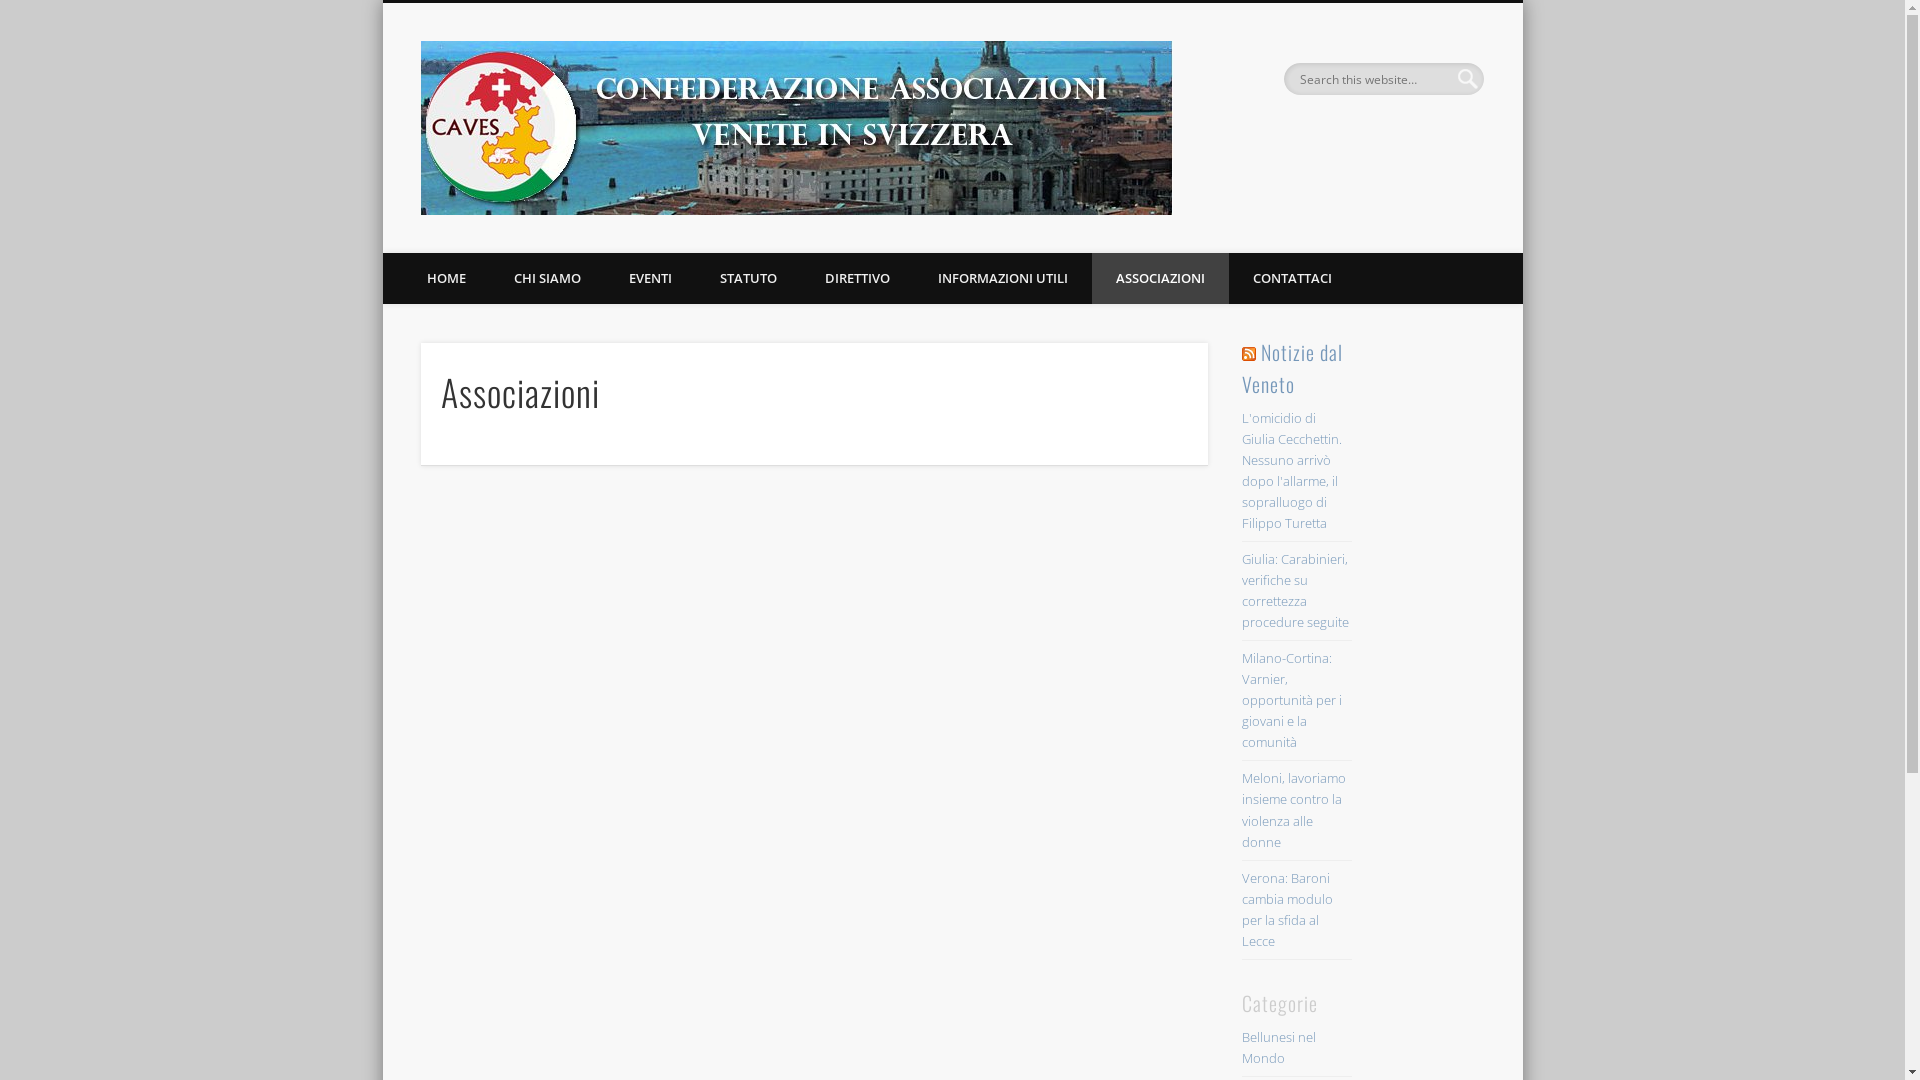 This screenshot has height=1080, width=1920. I want to click on INFORMAZIONI UTILI, so click(1003, 278).